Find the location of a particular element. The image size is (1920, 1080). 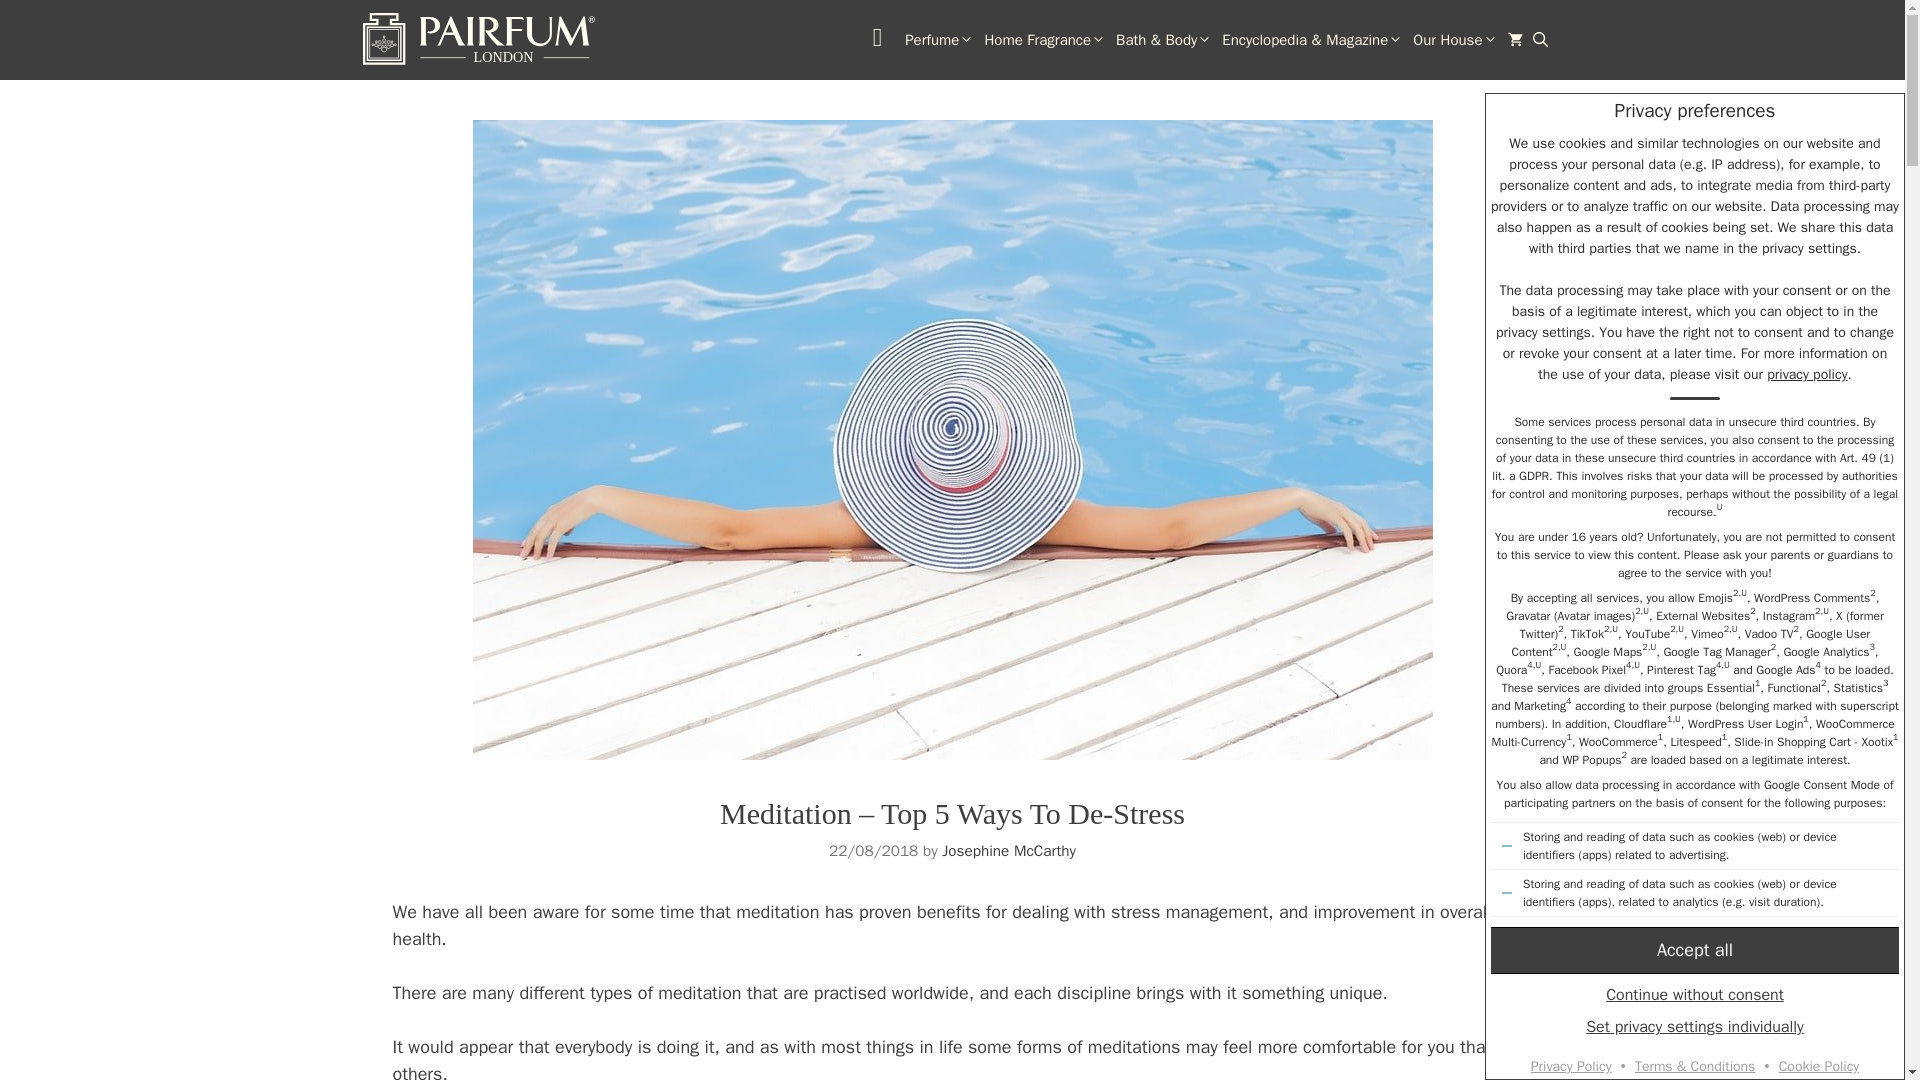

Set privacy settings individually is located at coordinates (1694, 1026).